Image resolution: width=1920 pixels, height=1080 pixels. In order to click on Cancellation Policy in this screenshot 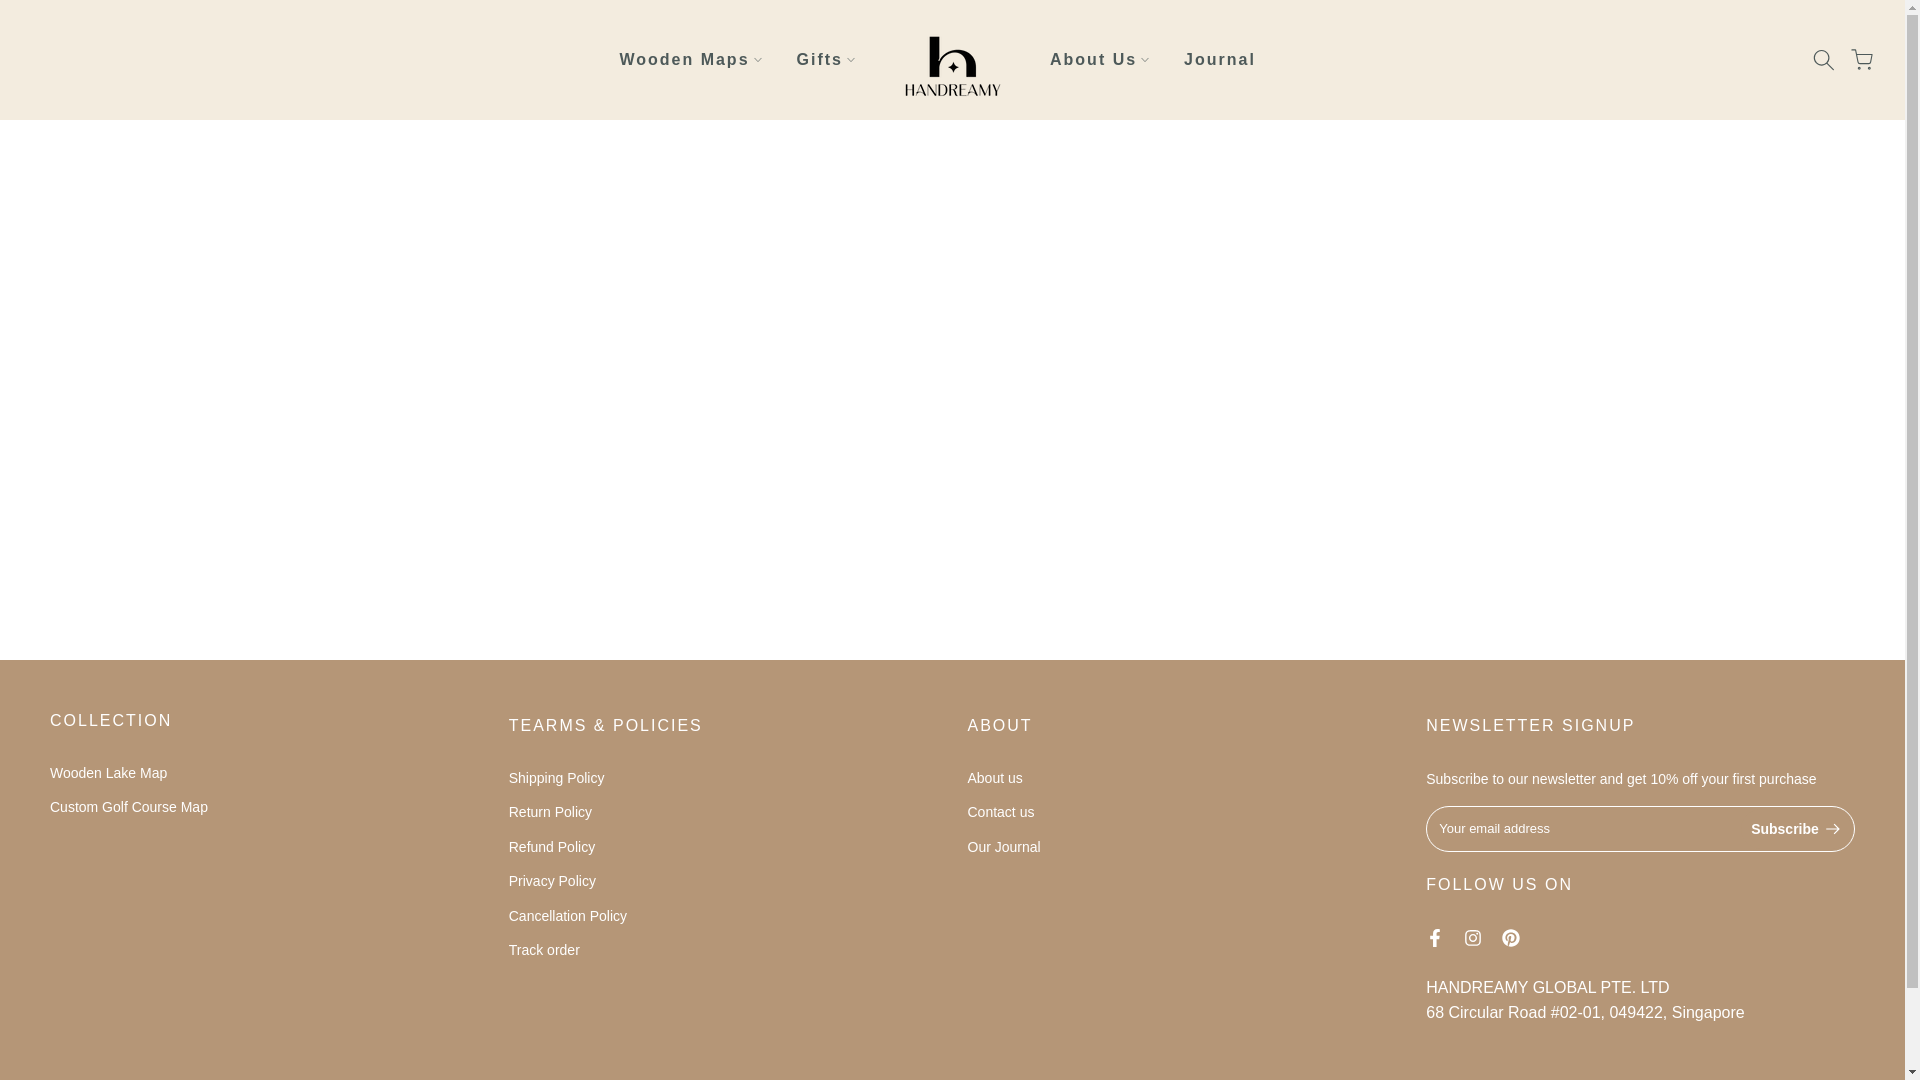, I will do `click(568, 916)`.